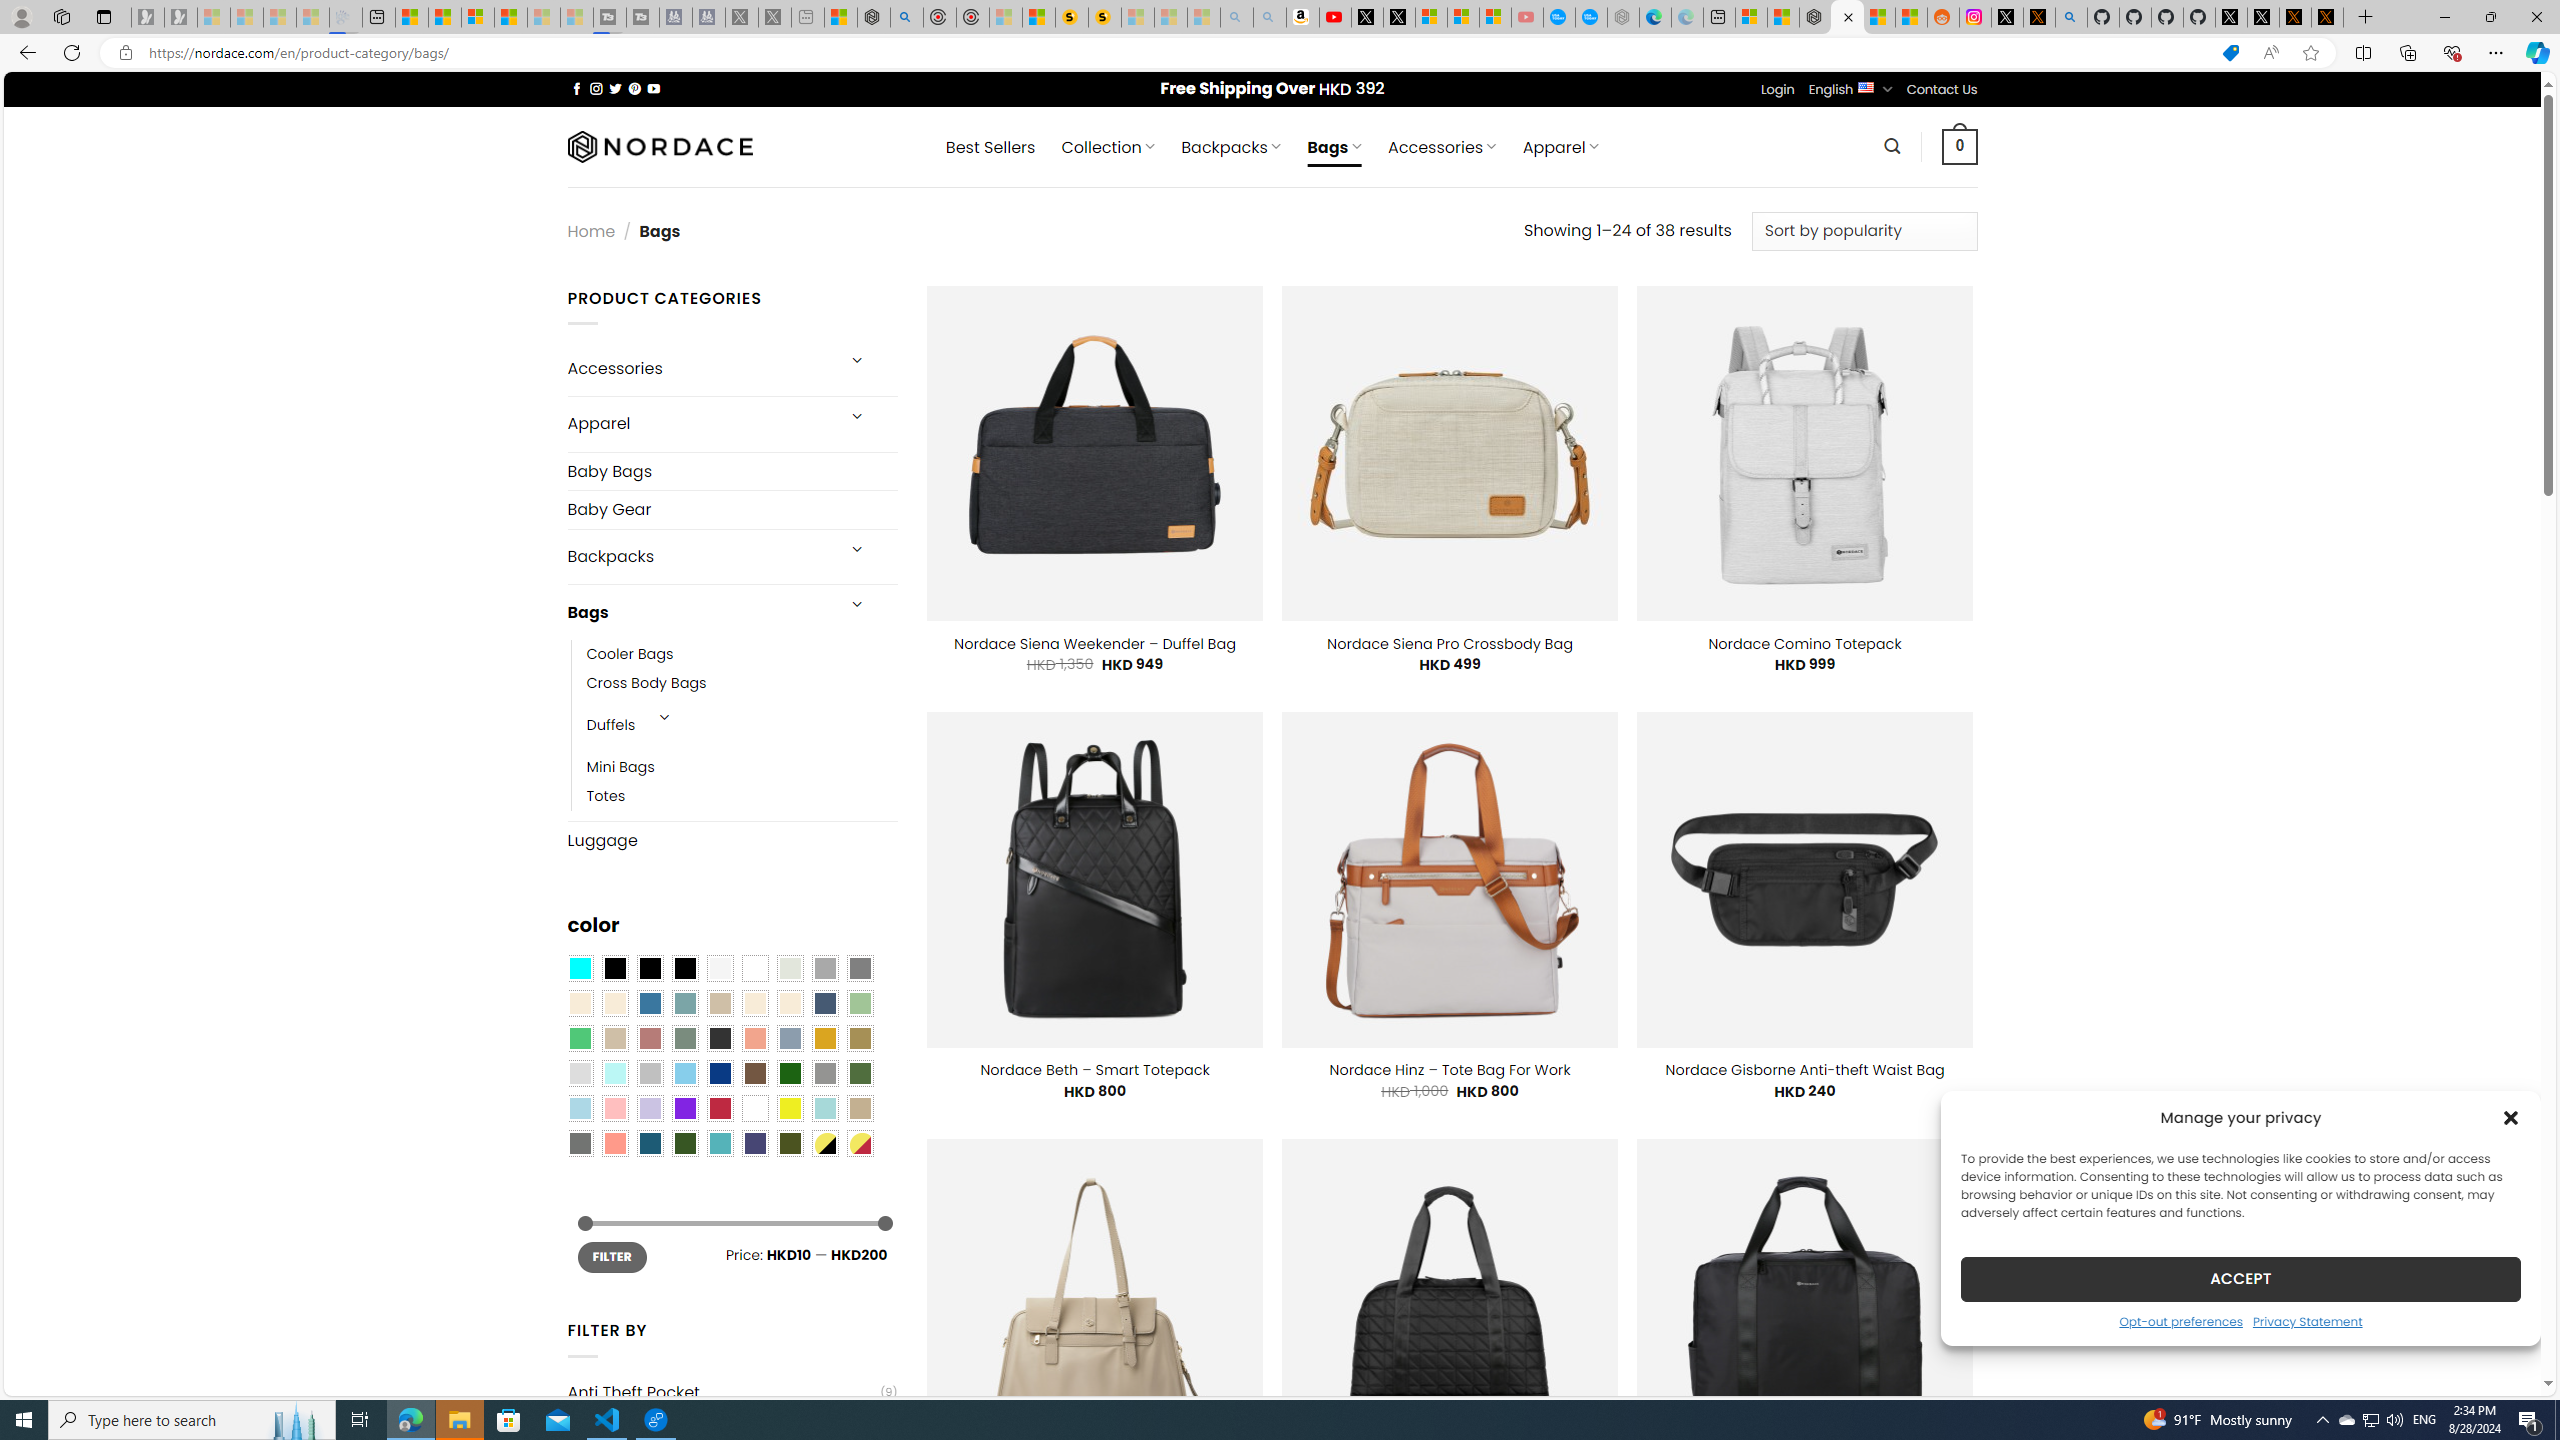 This screenshot has height=1440, width=2560. I want to click on  Best Sellers, so click(990, 147).